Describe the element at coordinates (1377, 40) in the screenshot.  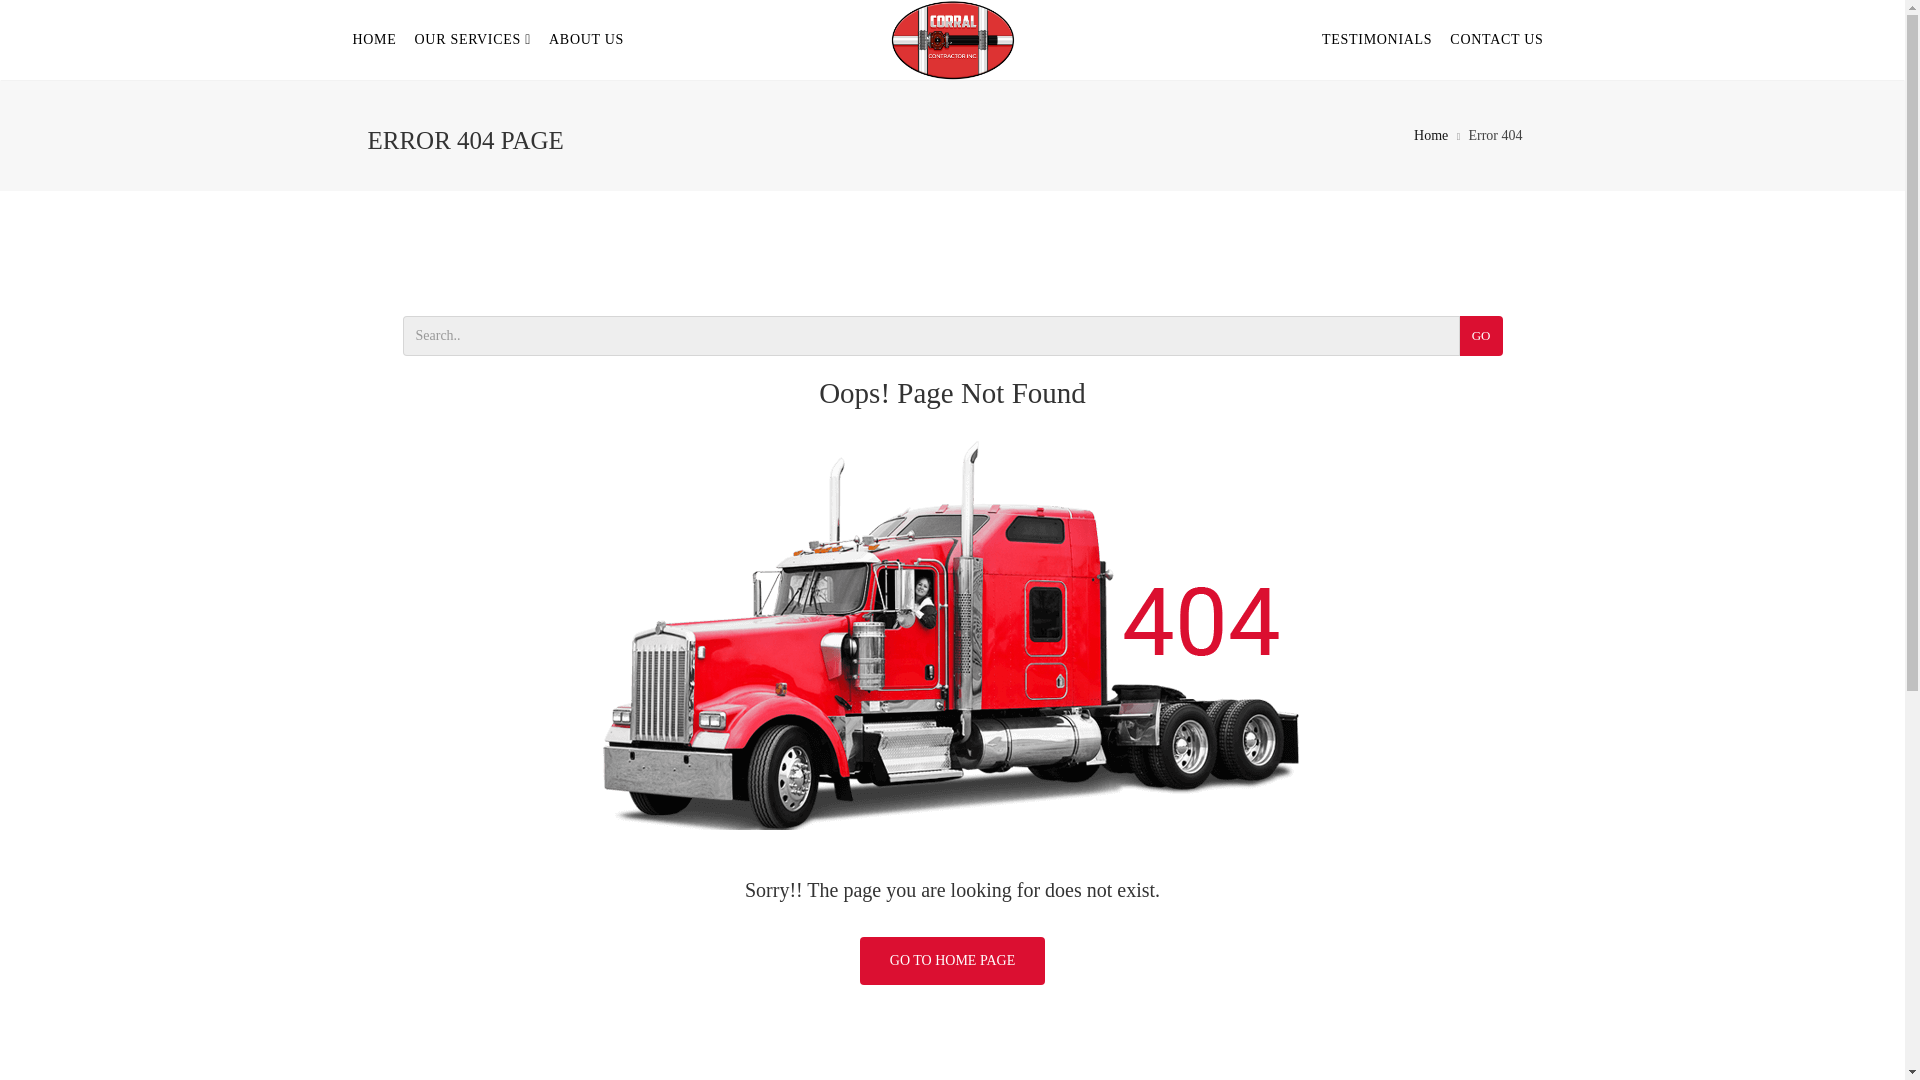
I see `TESTIMONIALS` at that location.